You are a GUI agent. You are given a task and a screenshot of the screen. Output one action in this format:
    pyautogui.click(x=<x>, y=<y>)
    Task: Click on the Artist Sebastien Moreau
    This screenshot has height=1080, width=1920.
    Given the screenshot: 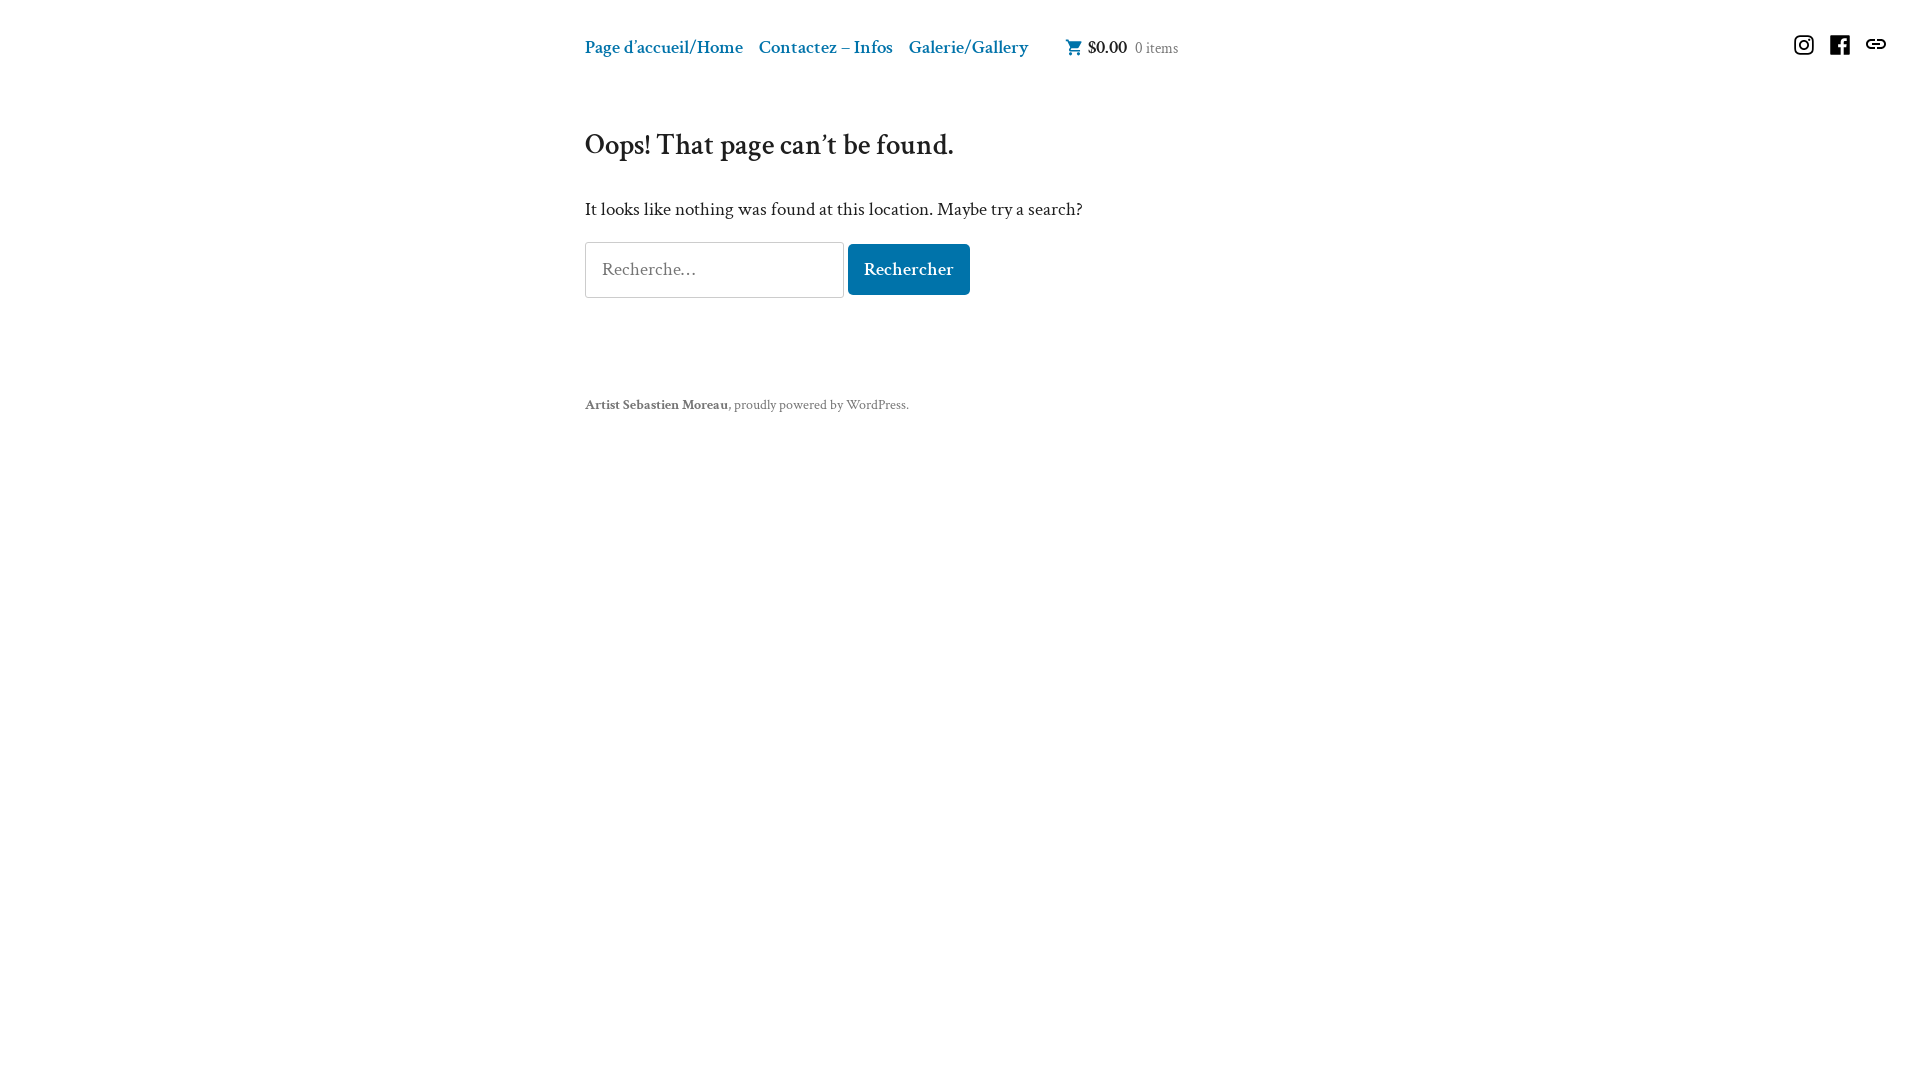 What is the action you would take?
    pyautogui.click(x=656, y=404)
    